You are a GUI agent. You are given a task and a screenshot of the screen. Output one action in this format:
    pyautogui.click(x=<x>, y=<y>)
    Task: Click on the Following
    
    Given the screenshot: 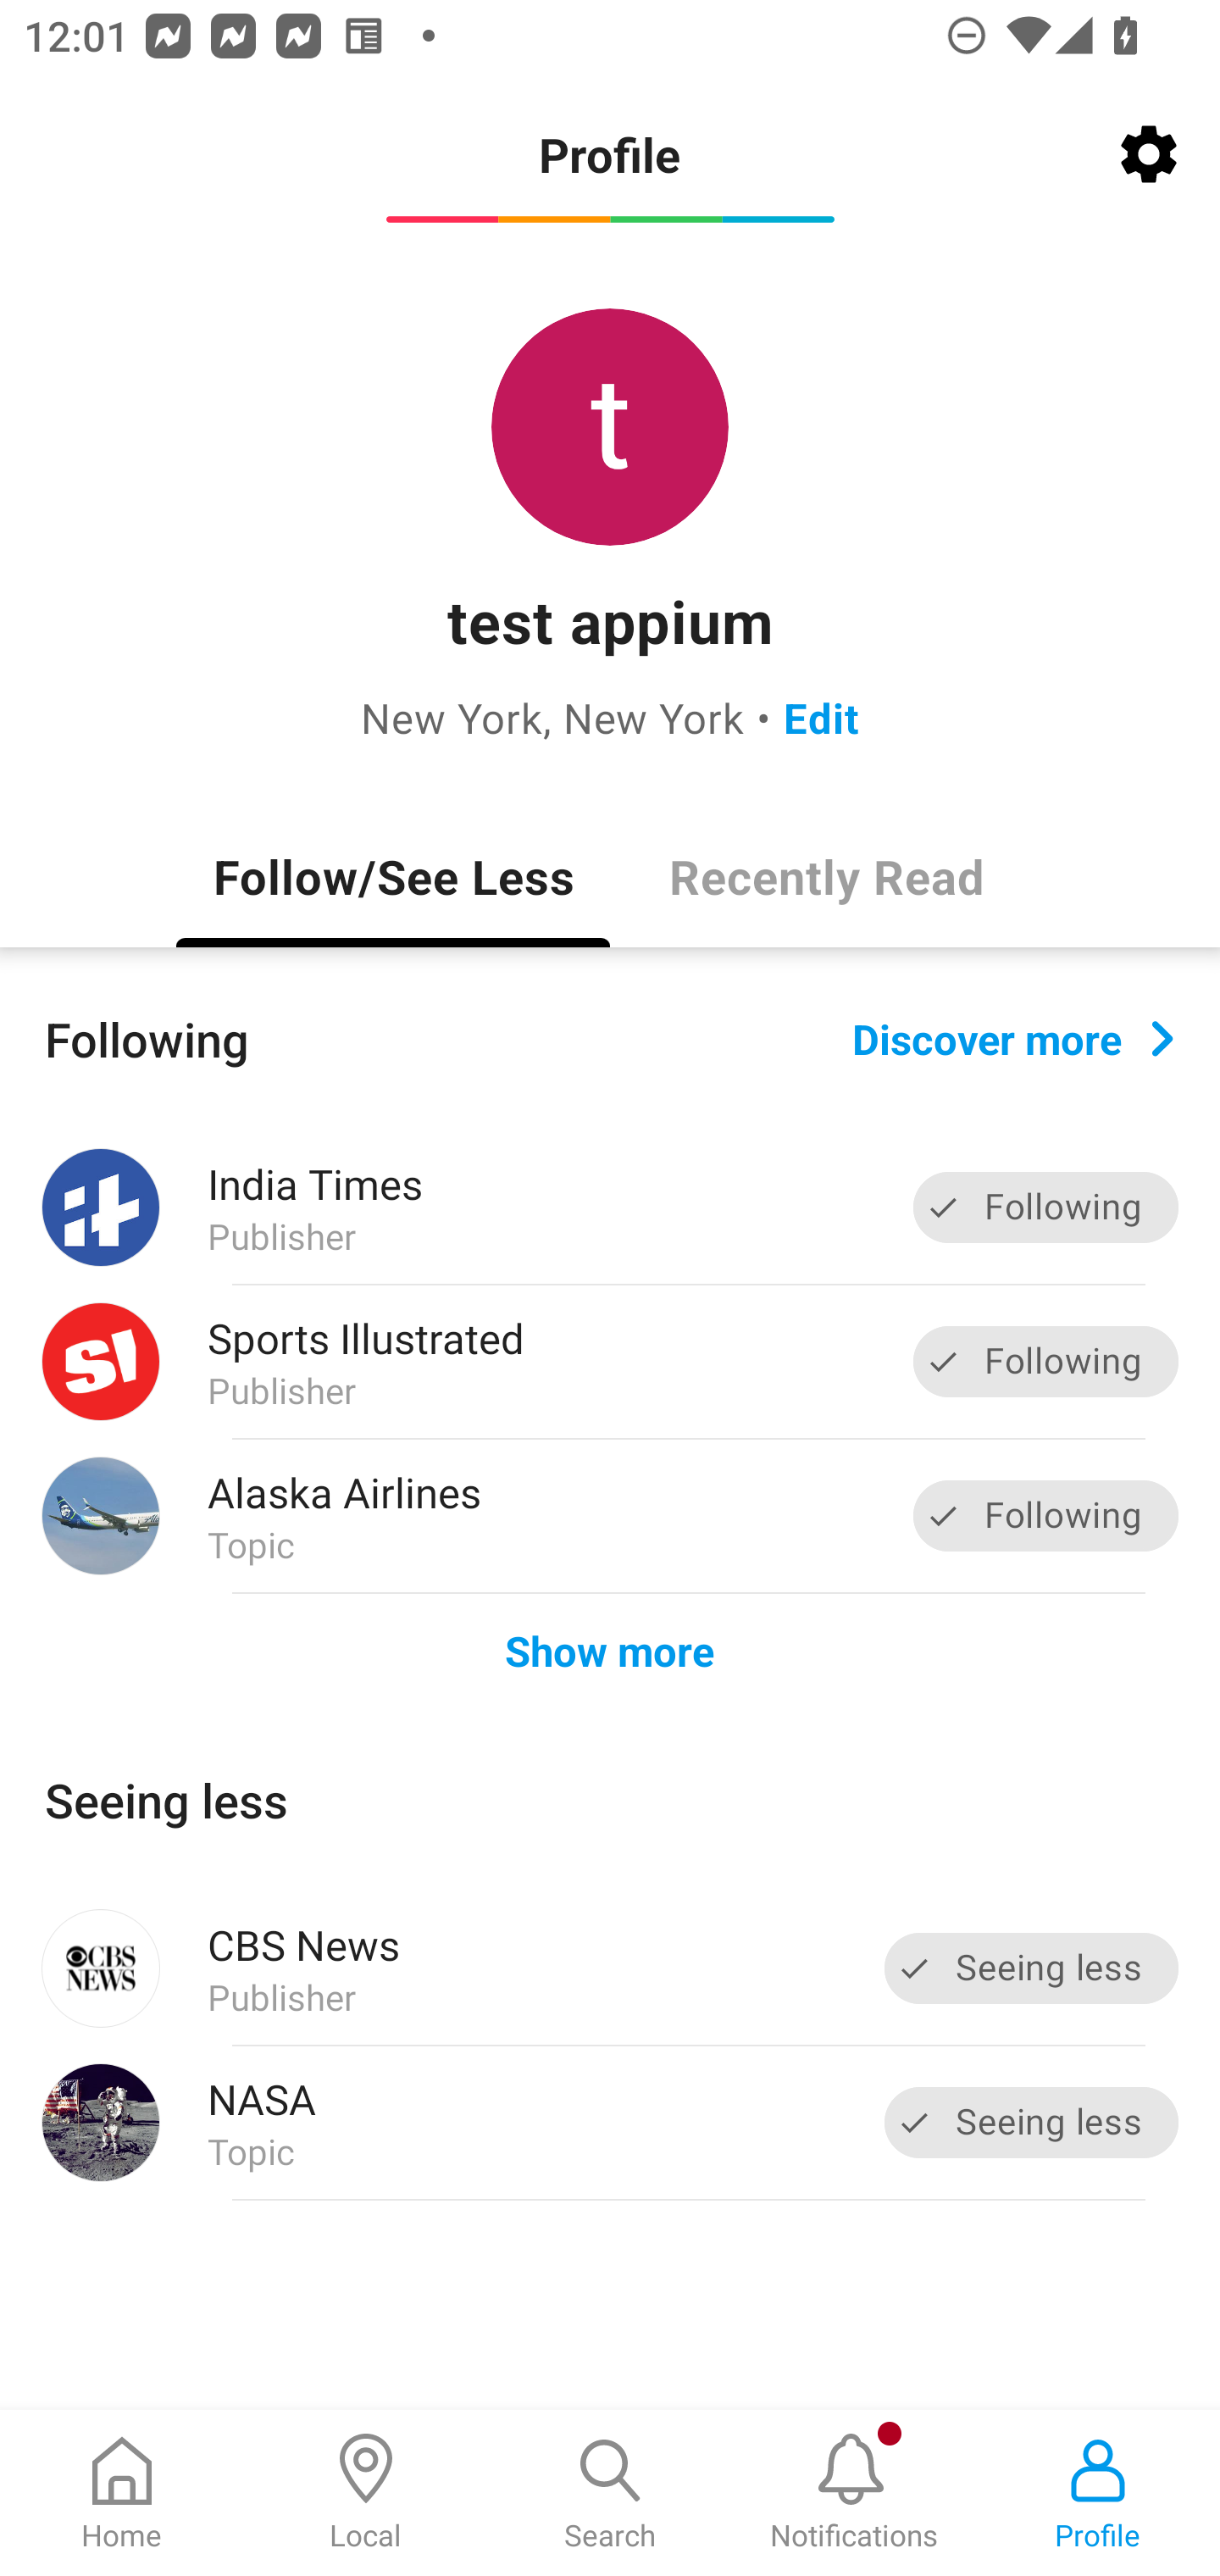 What is the action you would take?
    pyautogui.click(x=1045, y=1361)
    